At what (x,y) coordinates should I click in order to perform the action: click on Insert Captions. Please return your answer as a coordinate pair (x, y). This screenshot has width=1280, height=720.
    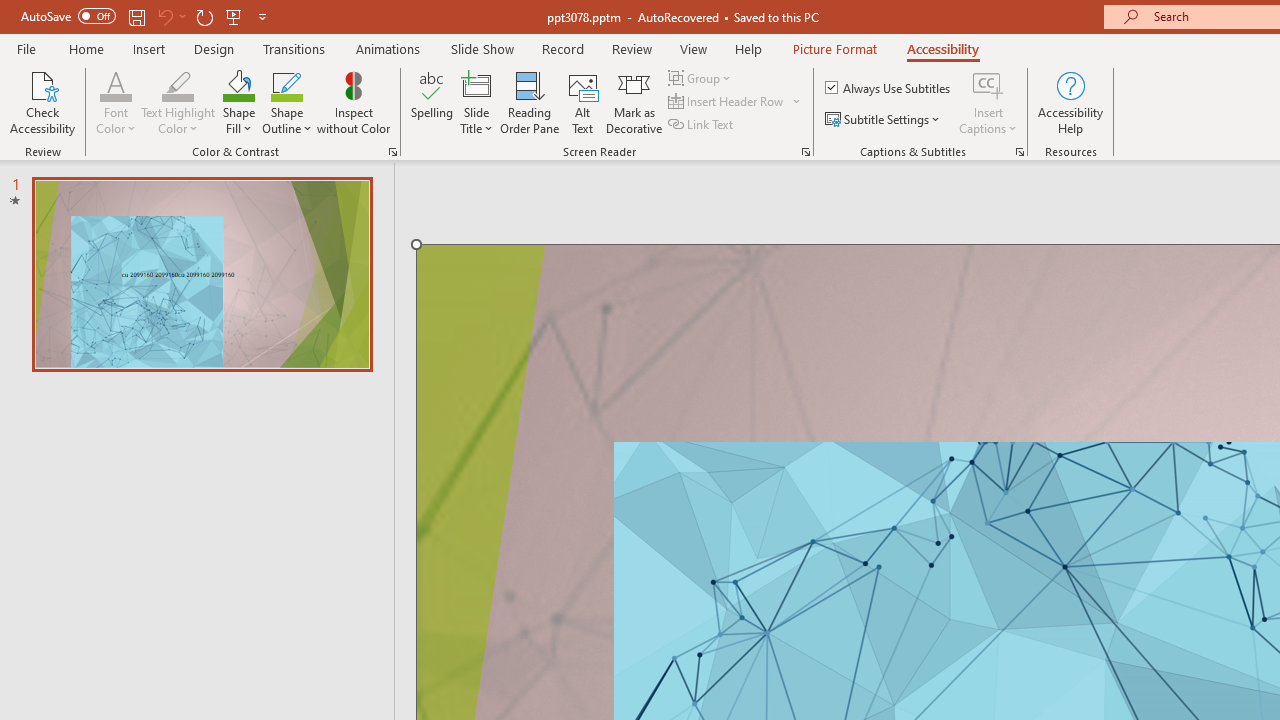
    Looking at the image, I should click on (988, 84).